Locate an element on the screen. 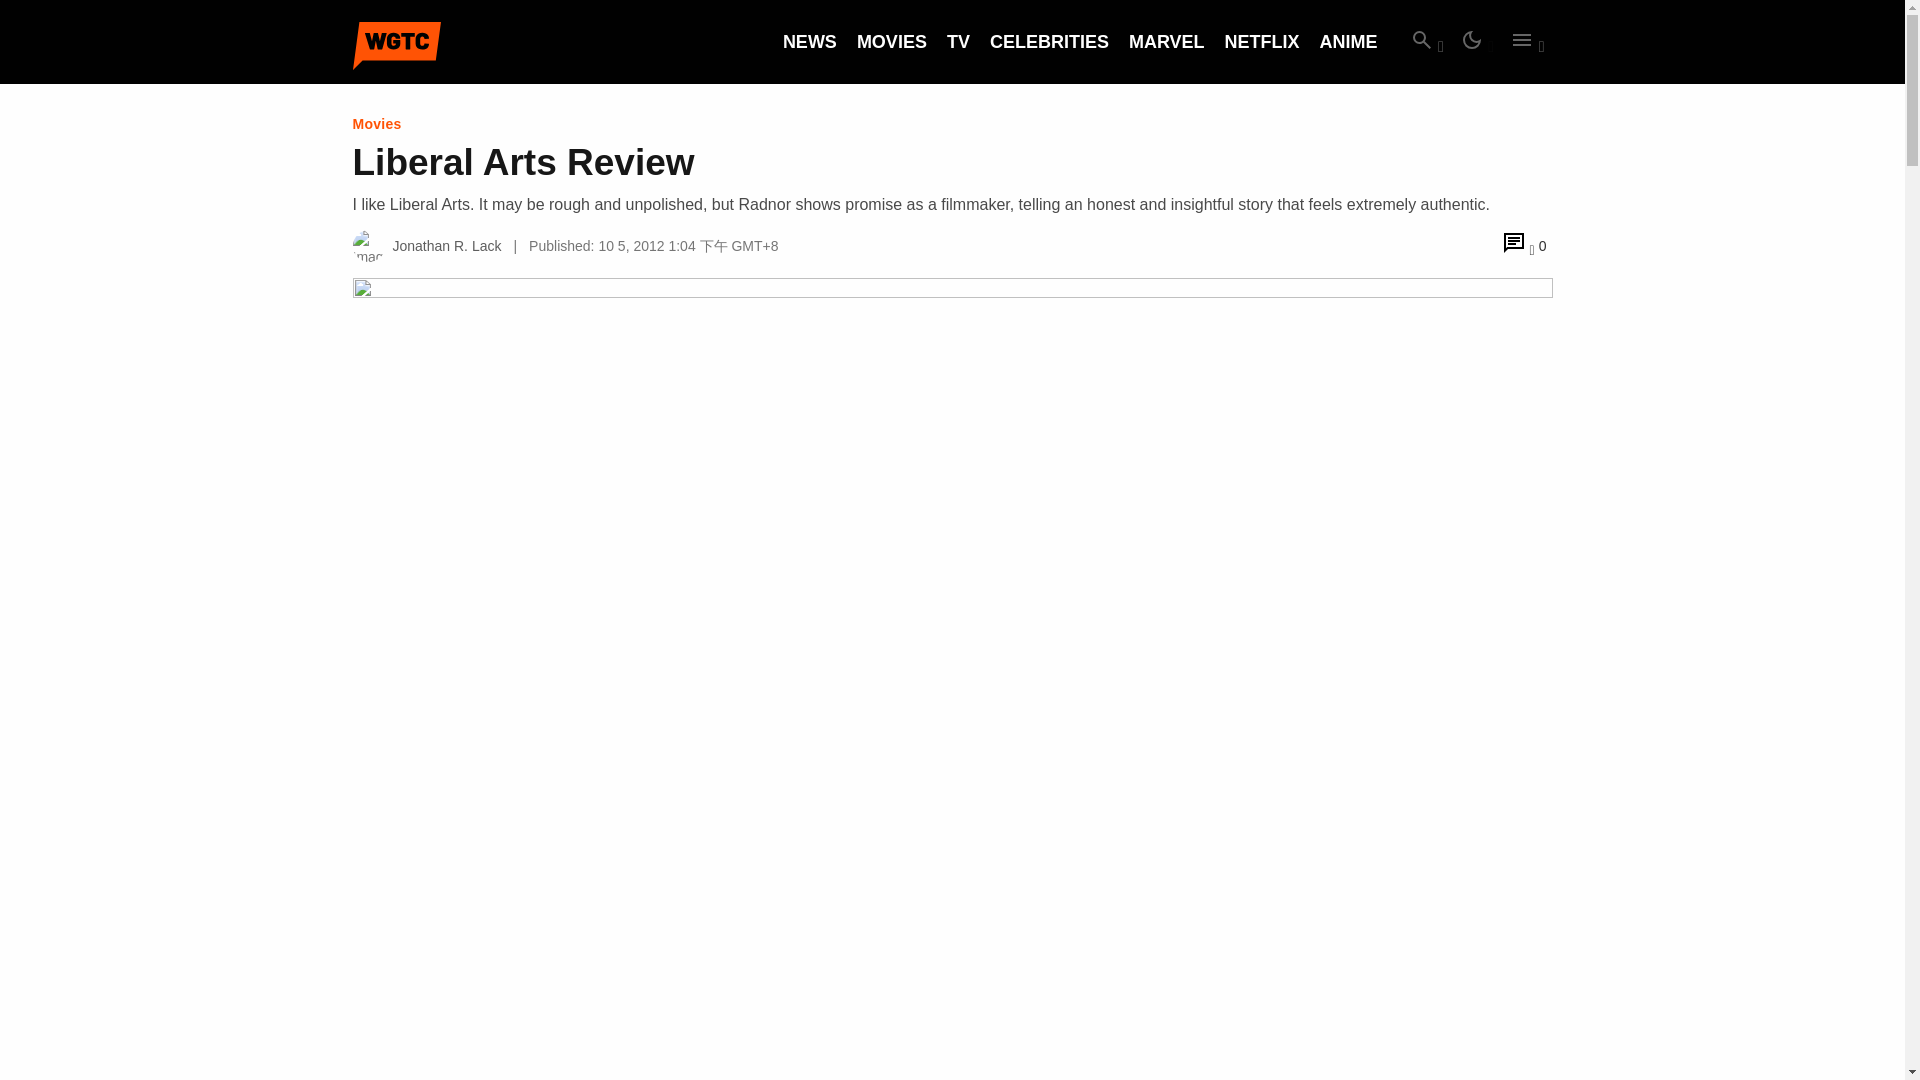  NEWS is located at coordinates (810, 42).